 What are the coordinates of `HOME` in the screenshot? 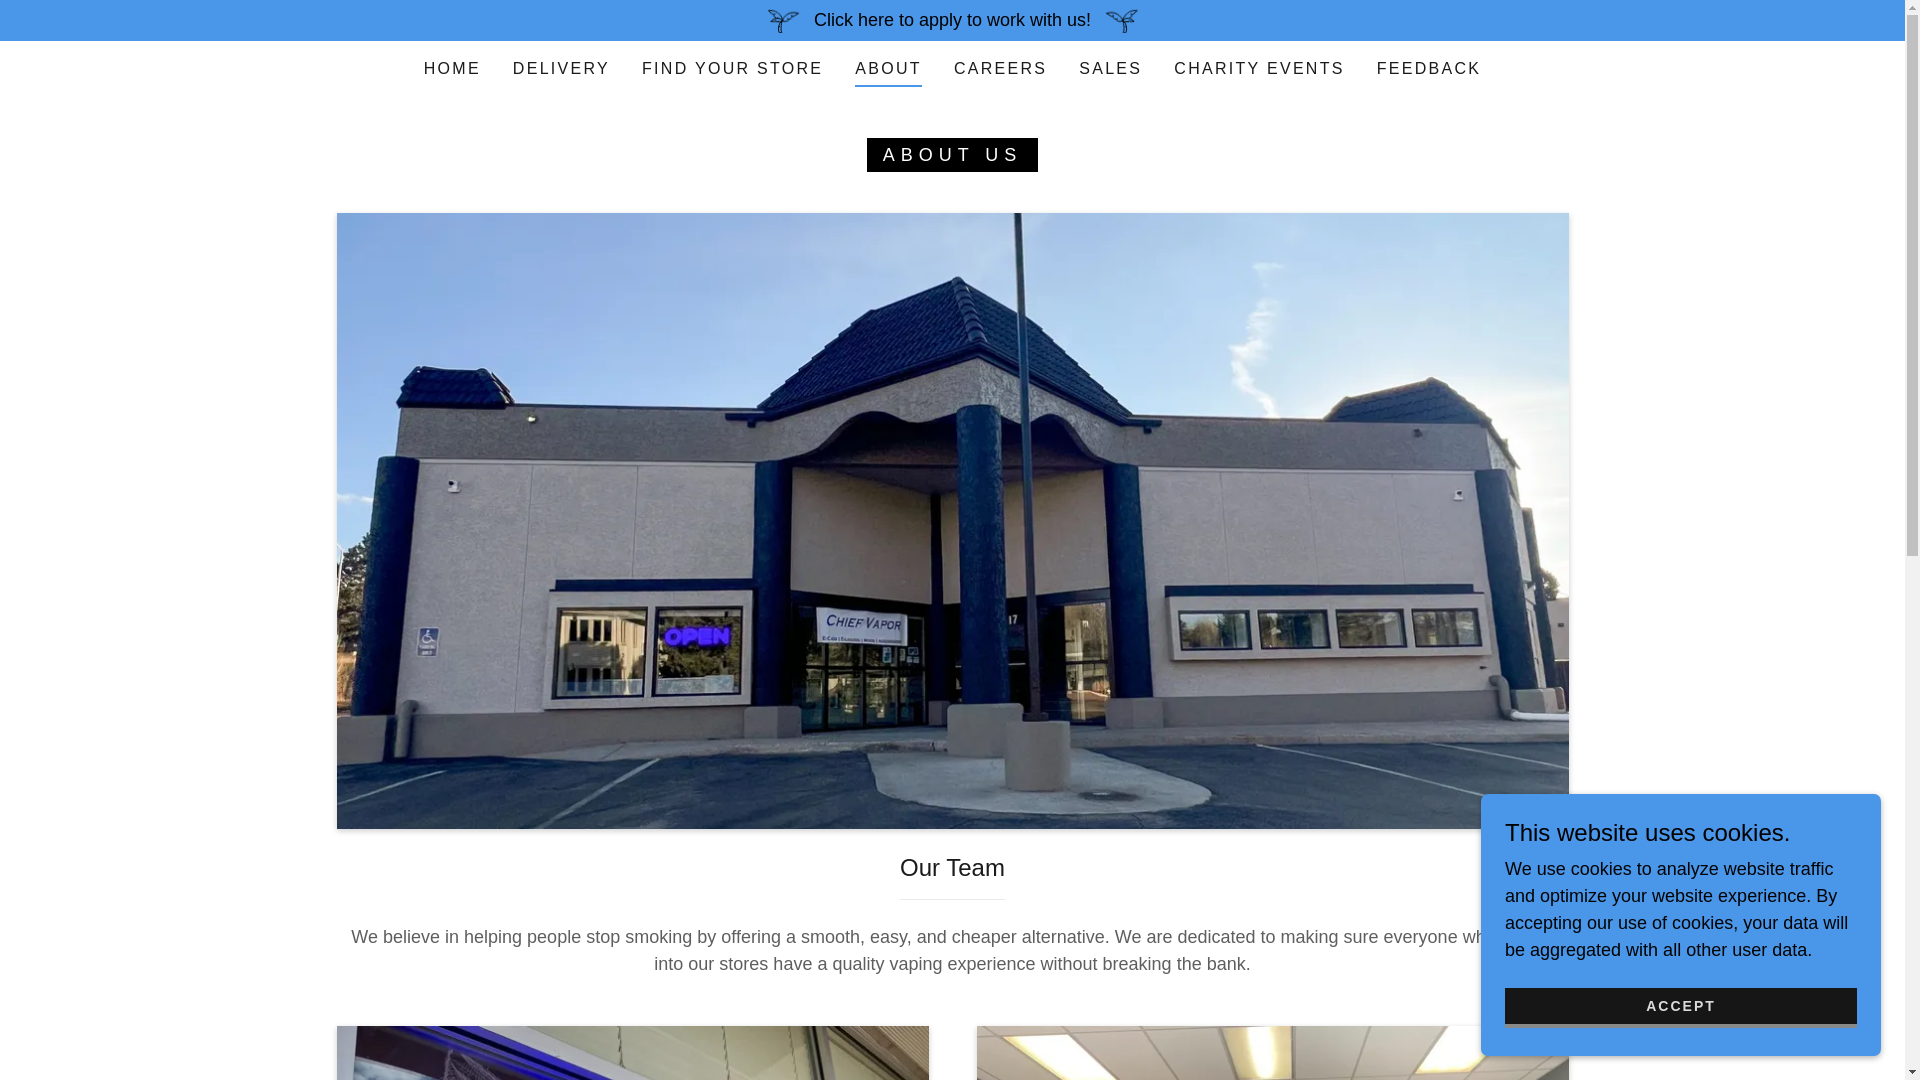 It's located at (452, 68).